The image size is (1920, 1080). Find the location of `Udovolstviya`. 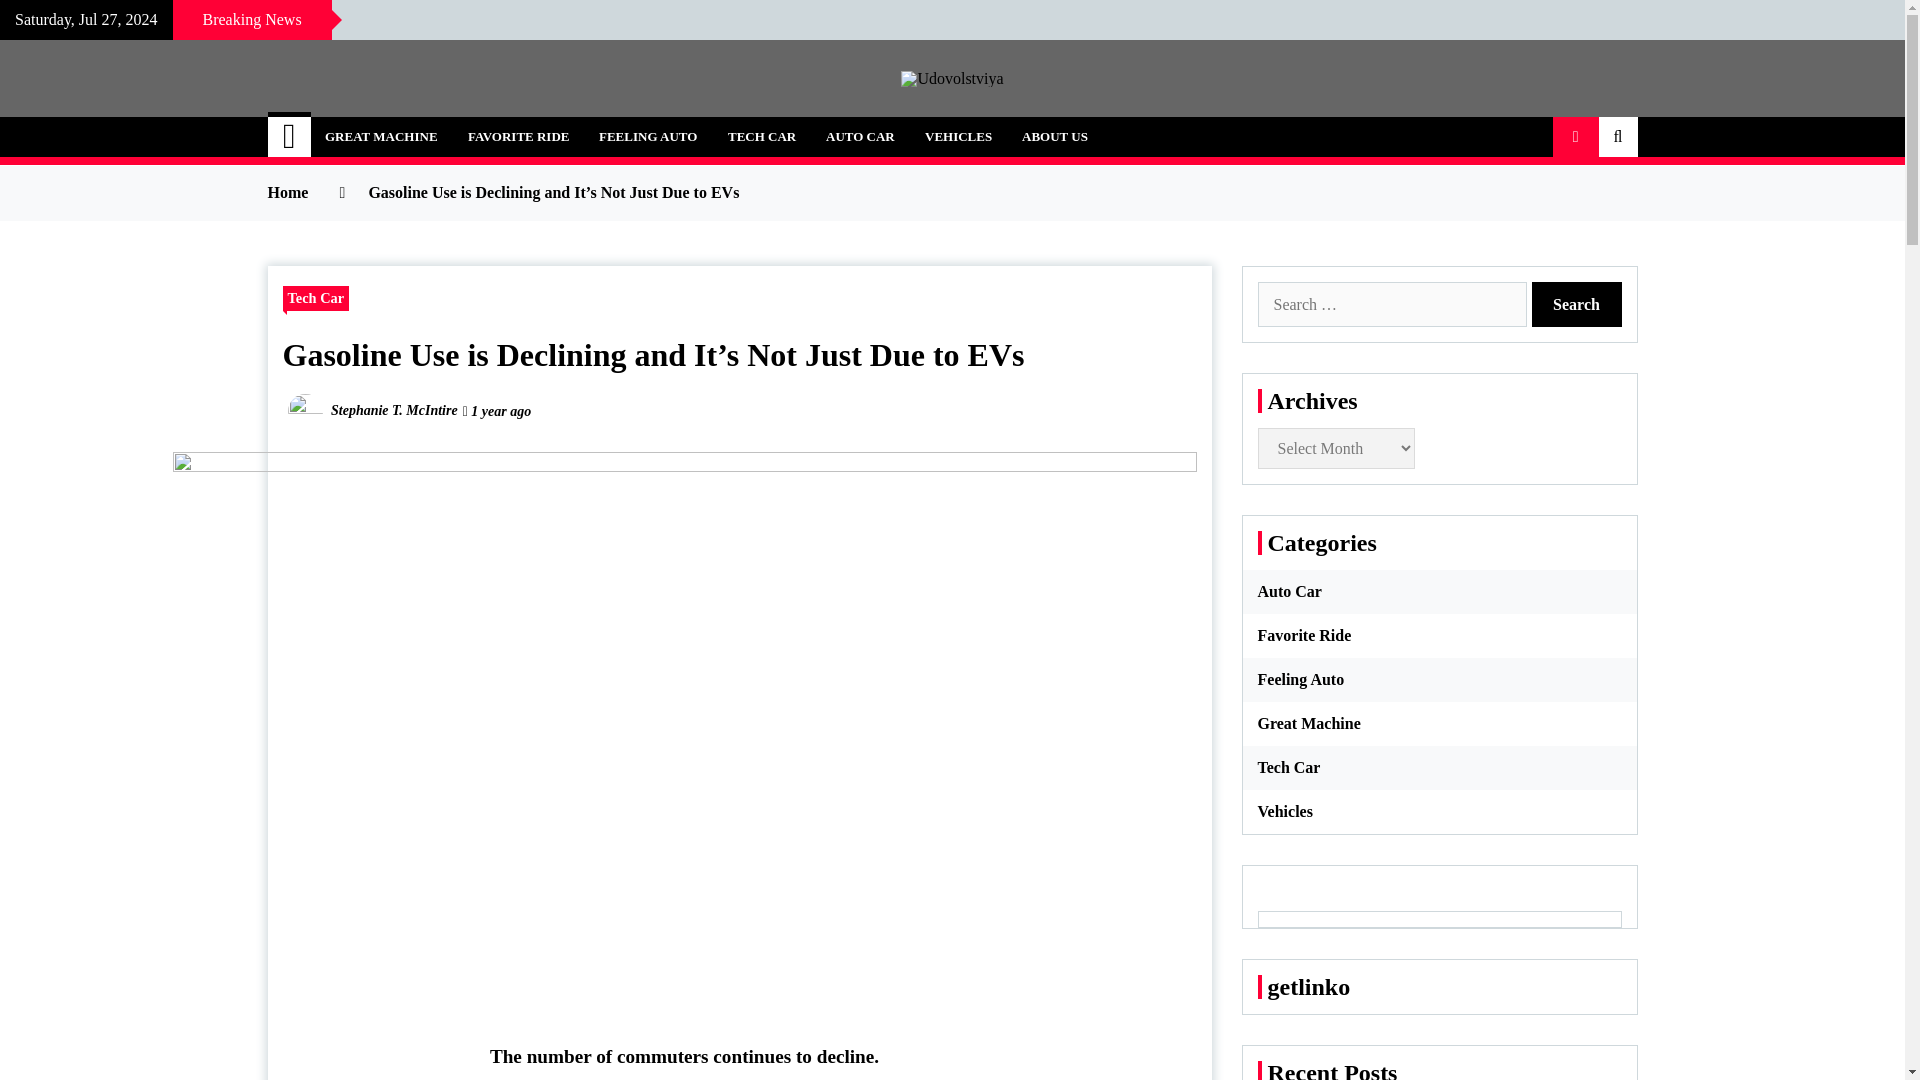

Udovolstviya is located at coordinates (397, 126).